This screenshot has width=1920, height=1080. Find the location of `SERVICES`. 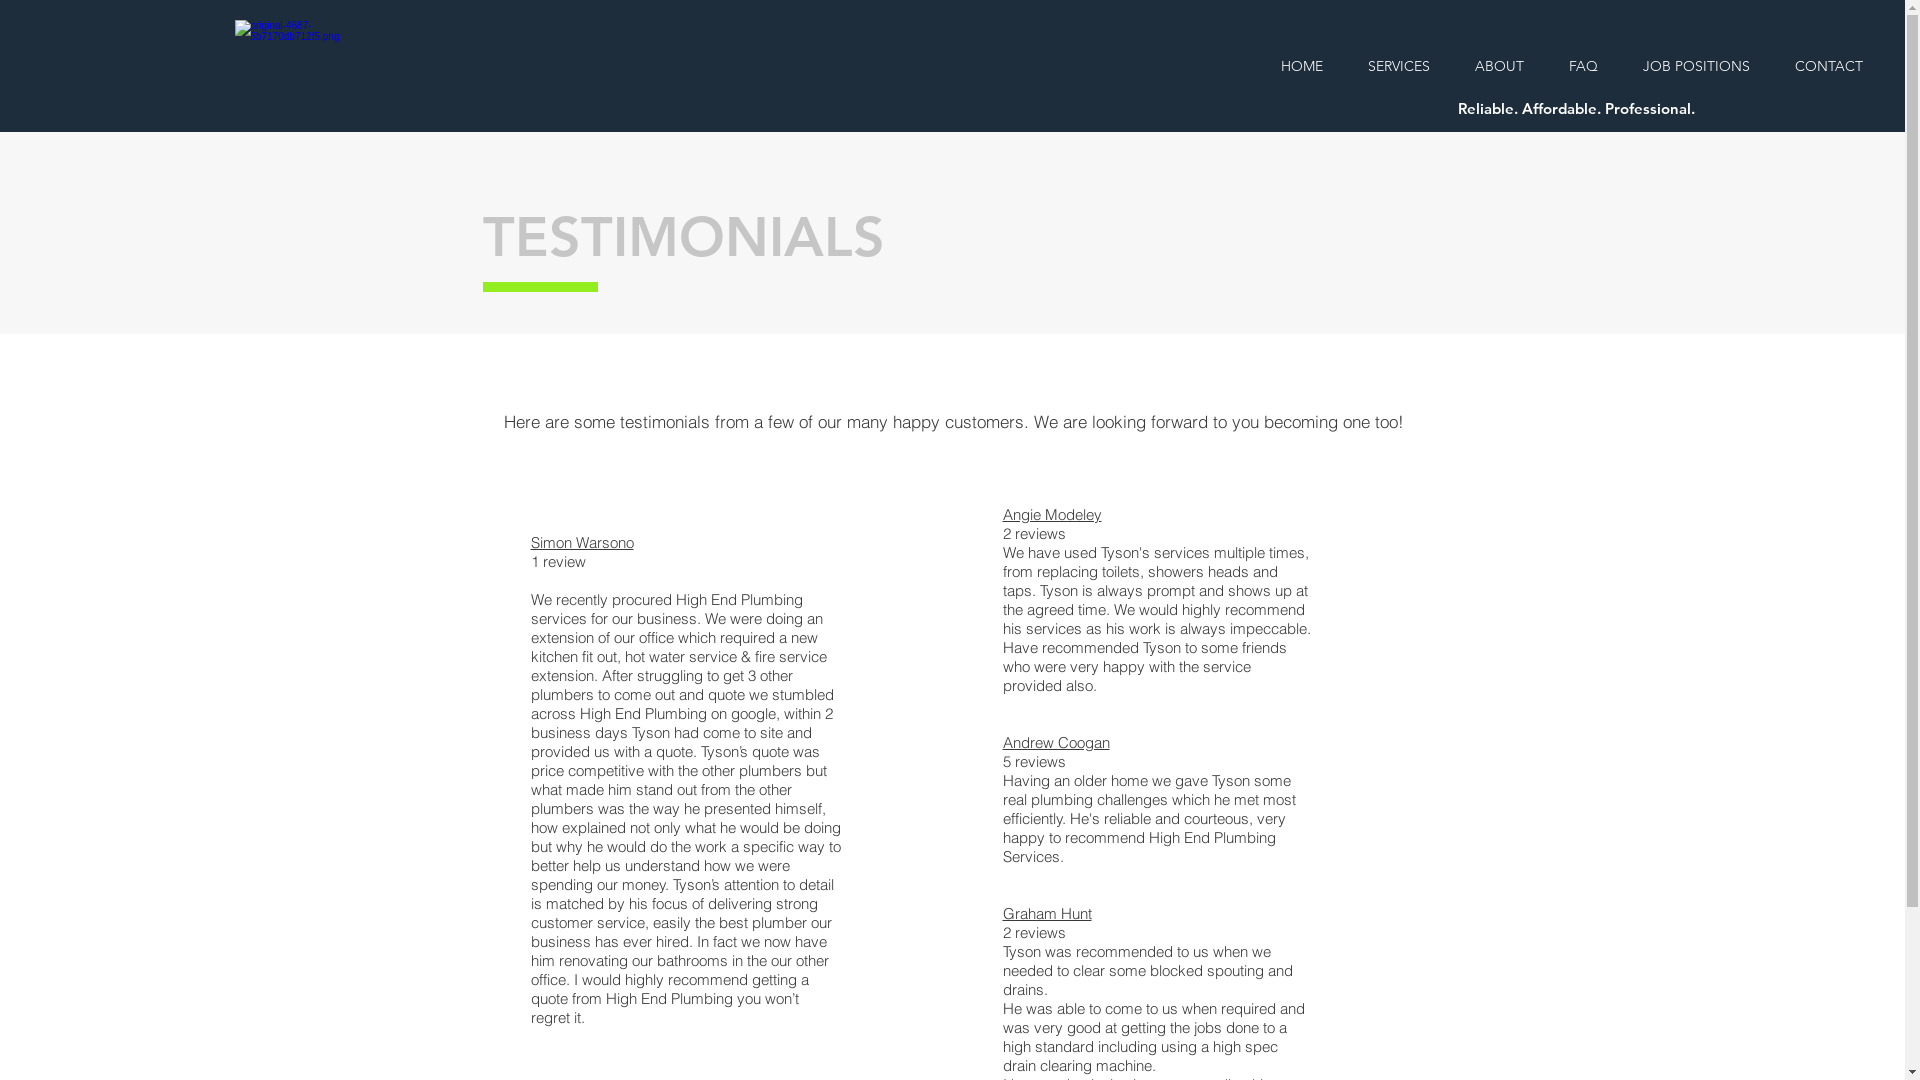

SERVICES is located at coordinates (1398, 66).